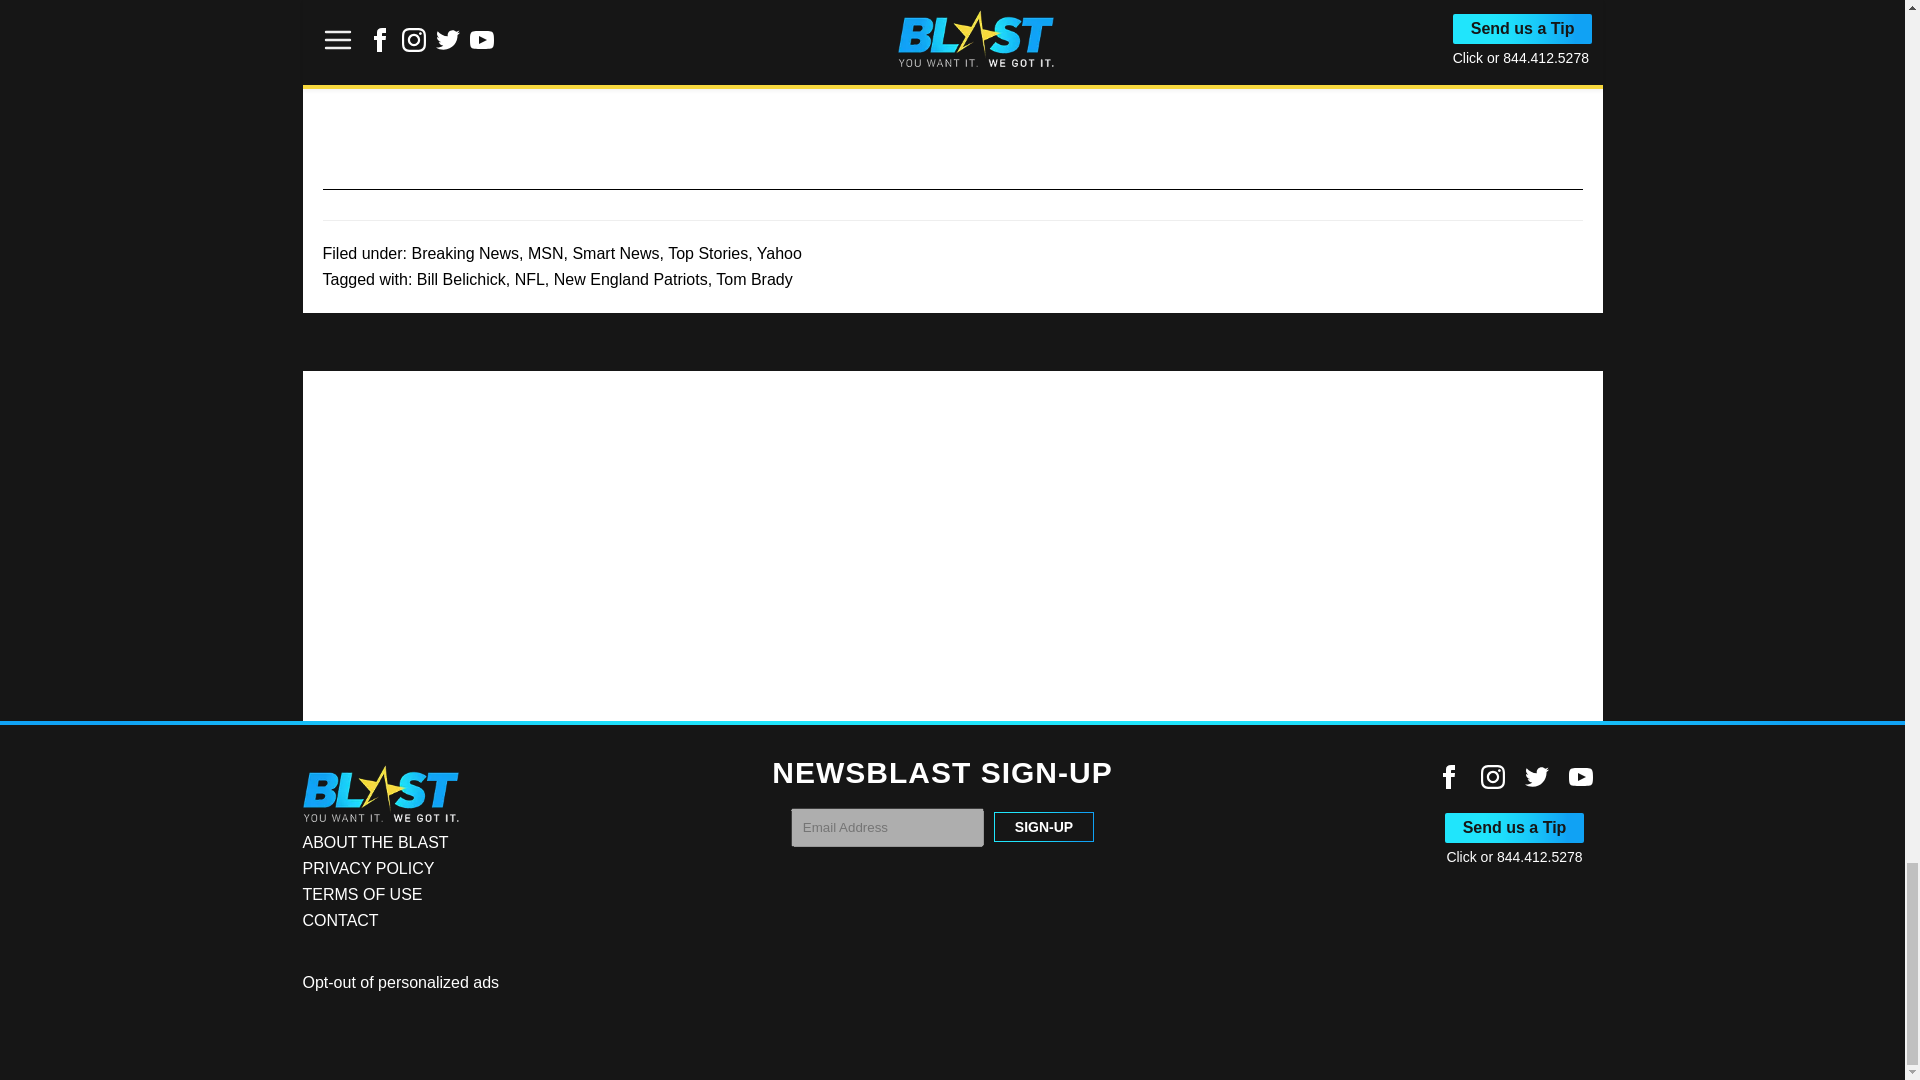 This screenshot has width=1920, height=1080. Describe the element at coordinates (464, 254) in the screenshot. I see `Breaking News` at that location.